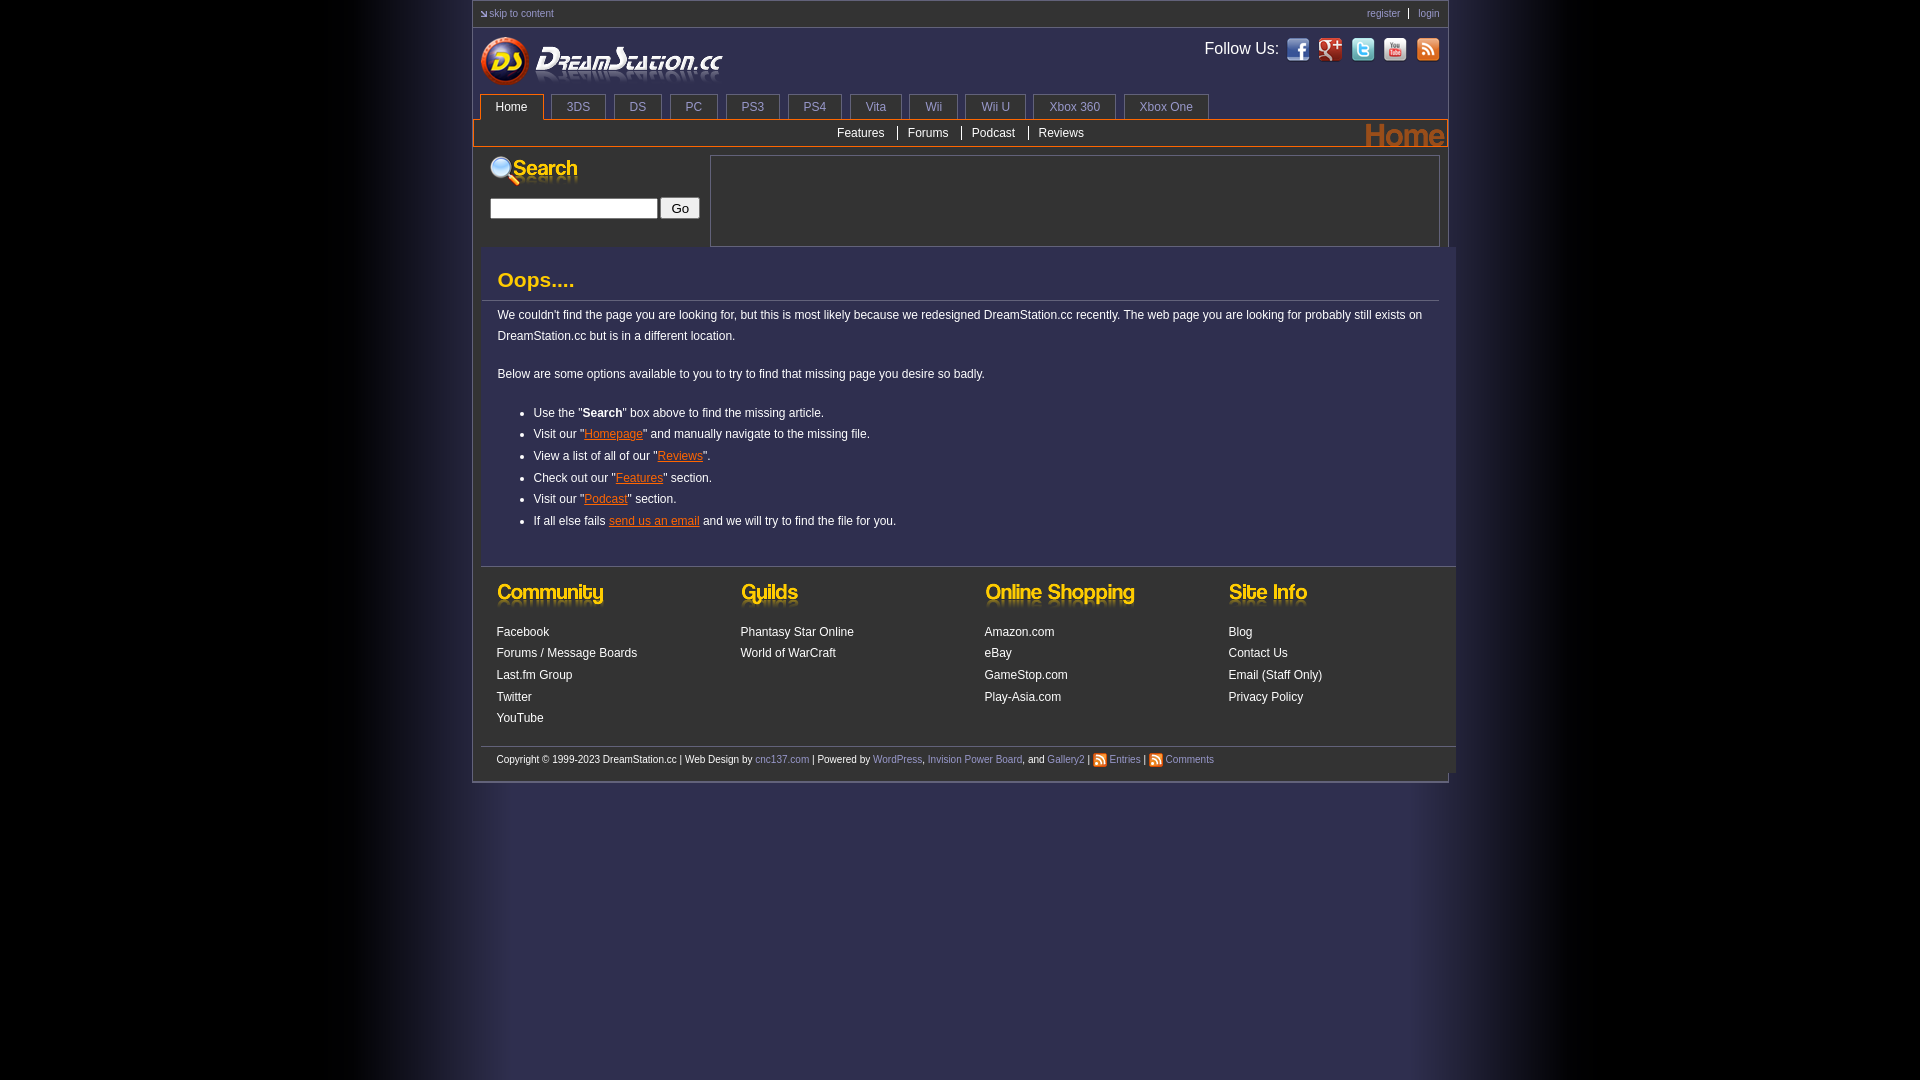 Image resolution: width=1920 pixels, height=1080 pixels. What do you see at coordinates (997, 653) in the screenshot?
I see `eBay` at bounding box center [997, 653].